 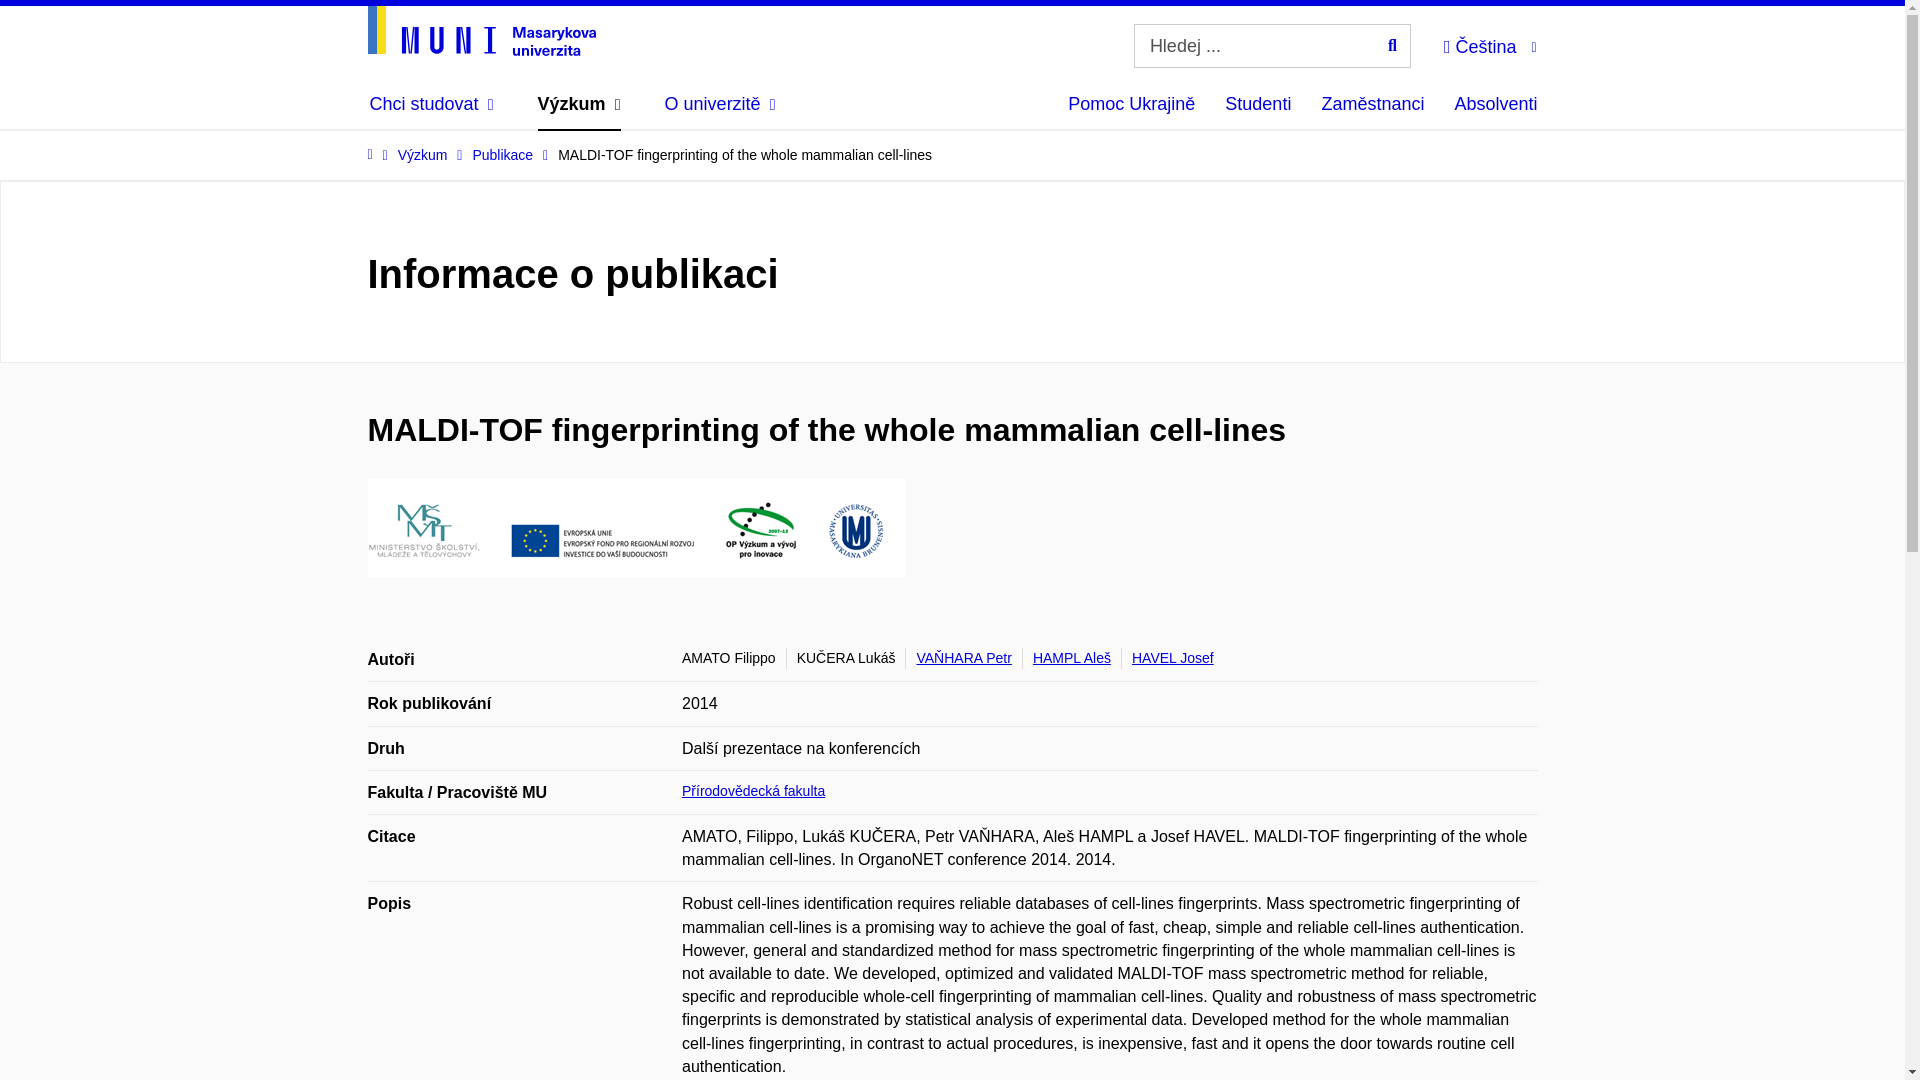 I want to click on Homepage webu, so click(x=482, y=31).